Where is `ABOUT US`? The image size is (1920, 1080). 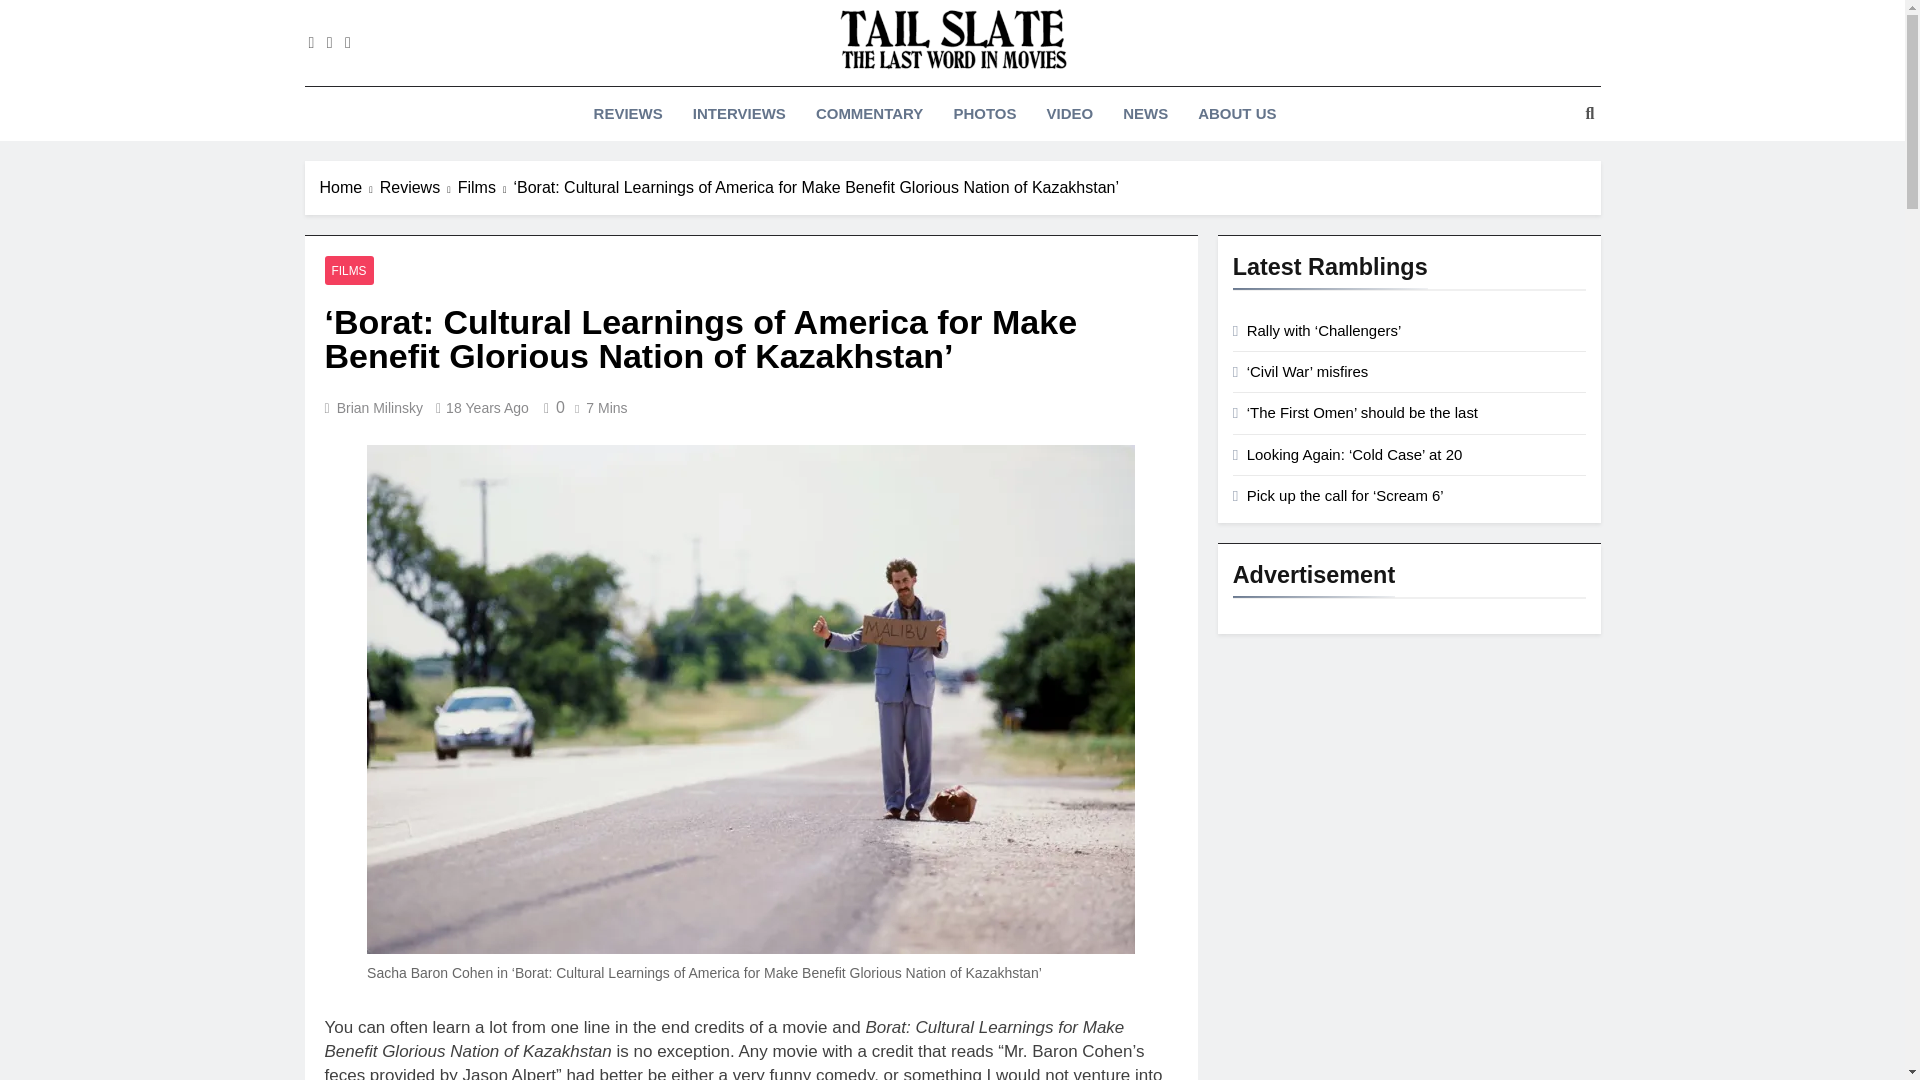
ABOUT US is located at coordinates (1236, 114).